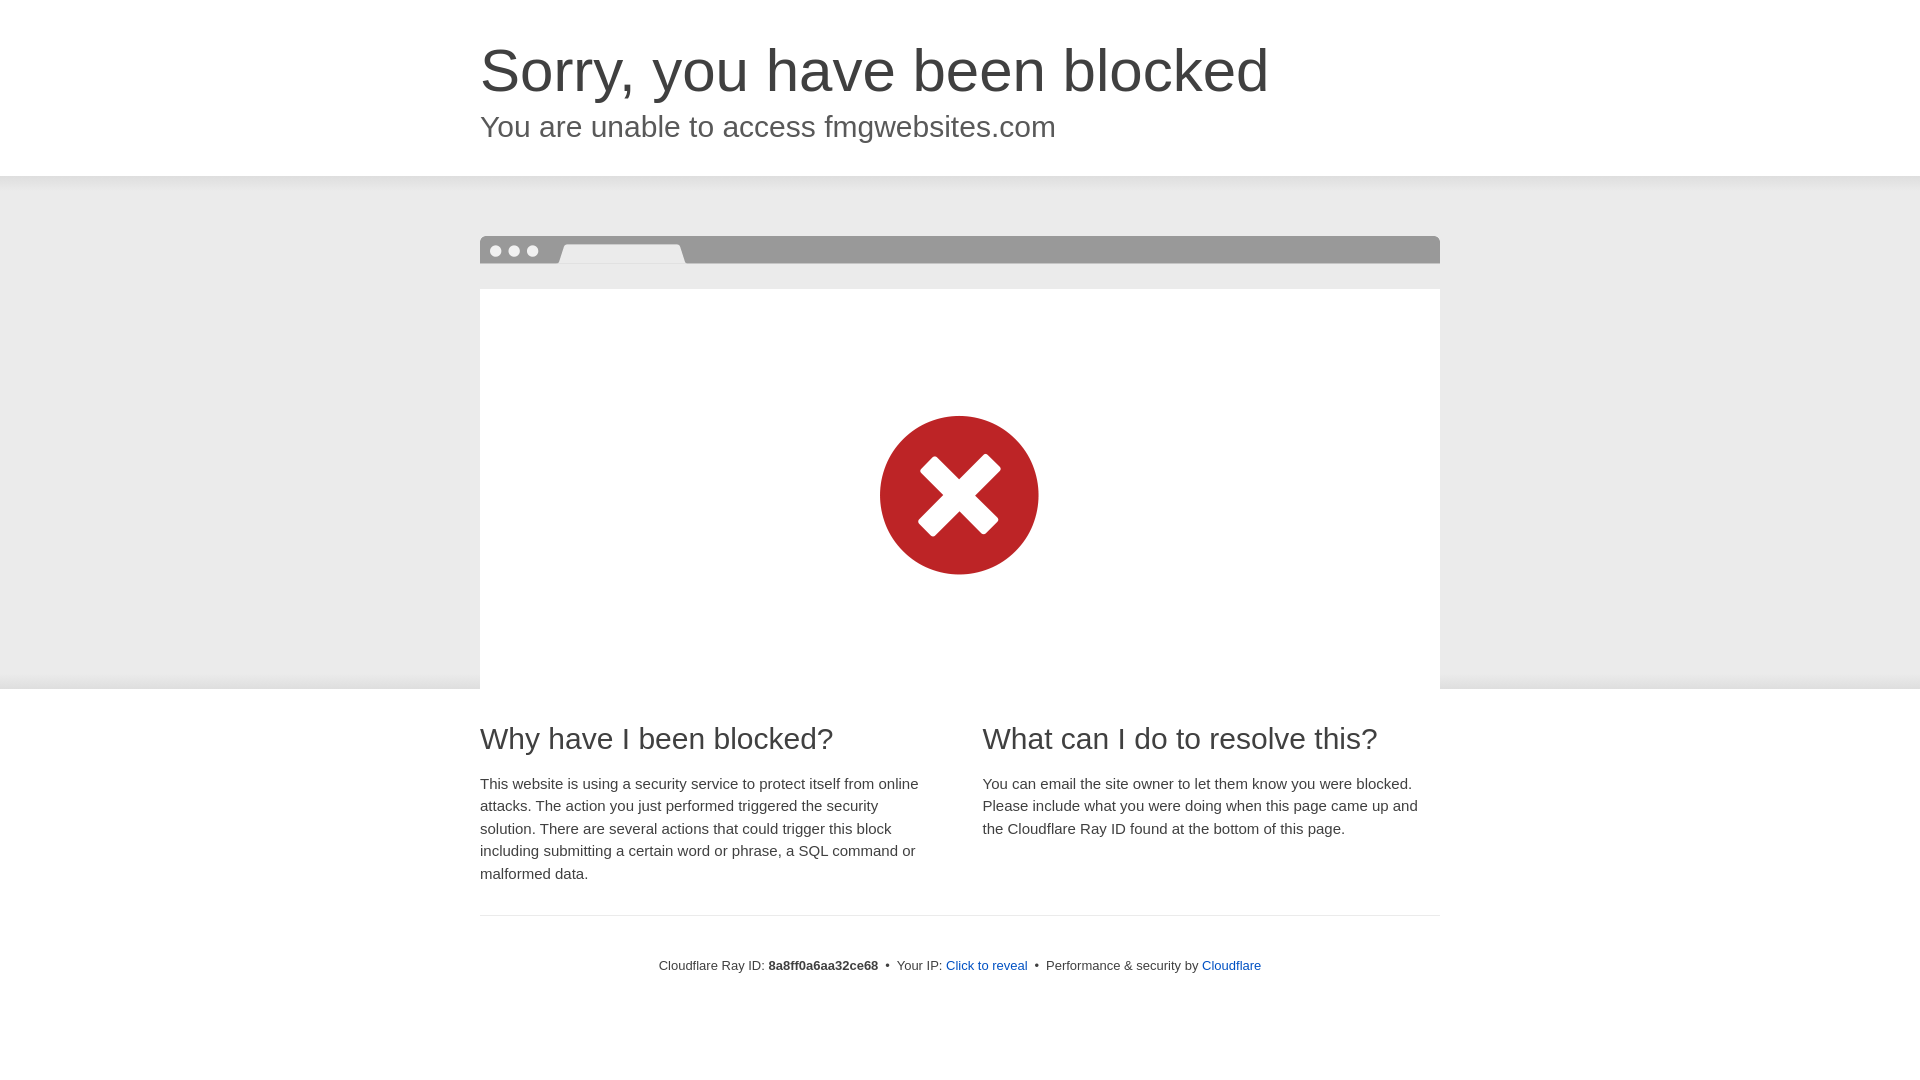  What do you see at coordinates (1231, 965) in the screenshot?
I see `Cloudflare` at bounding box center [1231, 965].